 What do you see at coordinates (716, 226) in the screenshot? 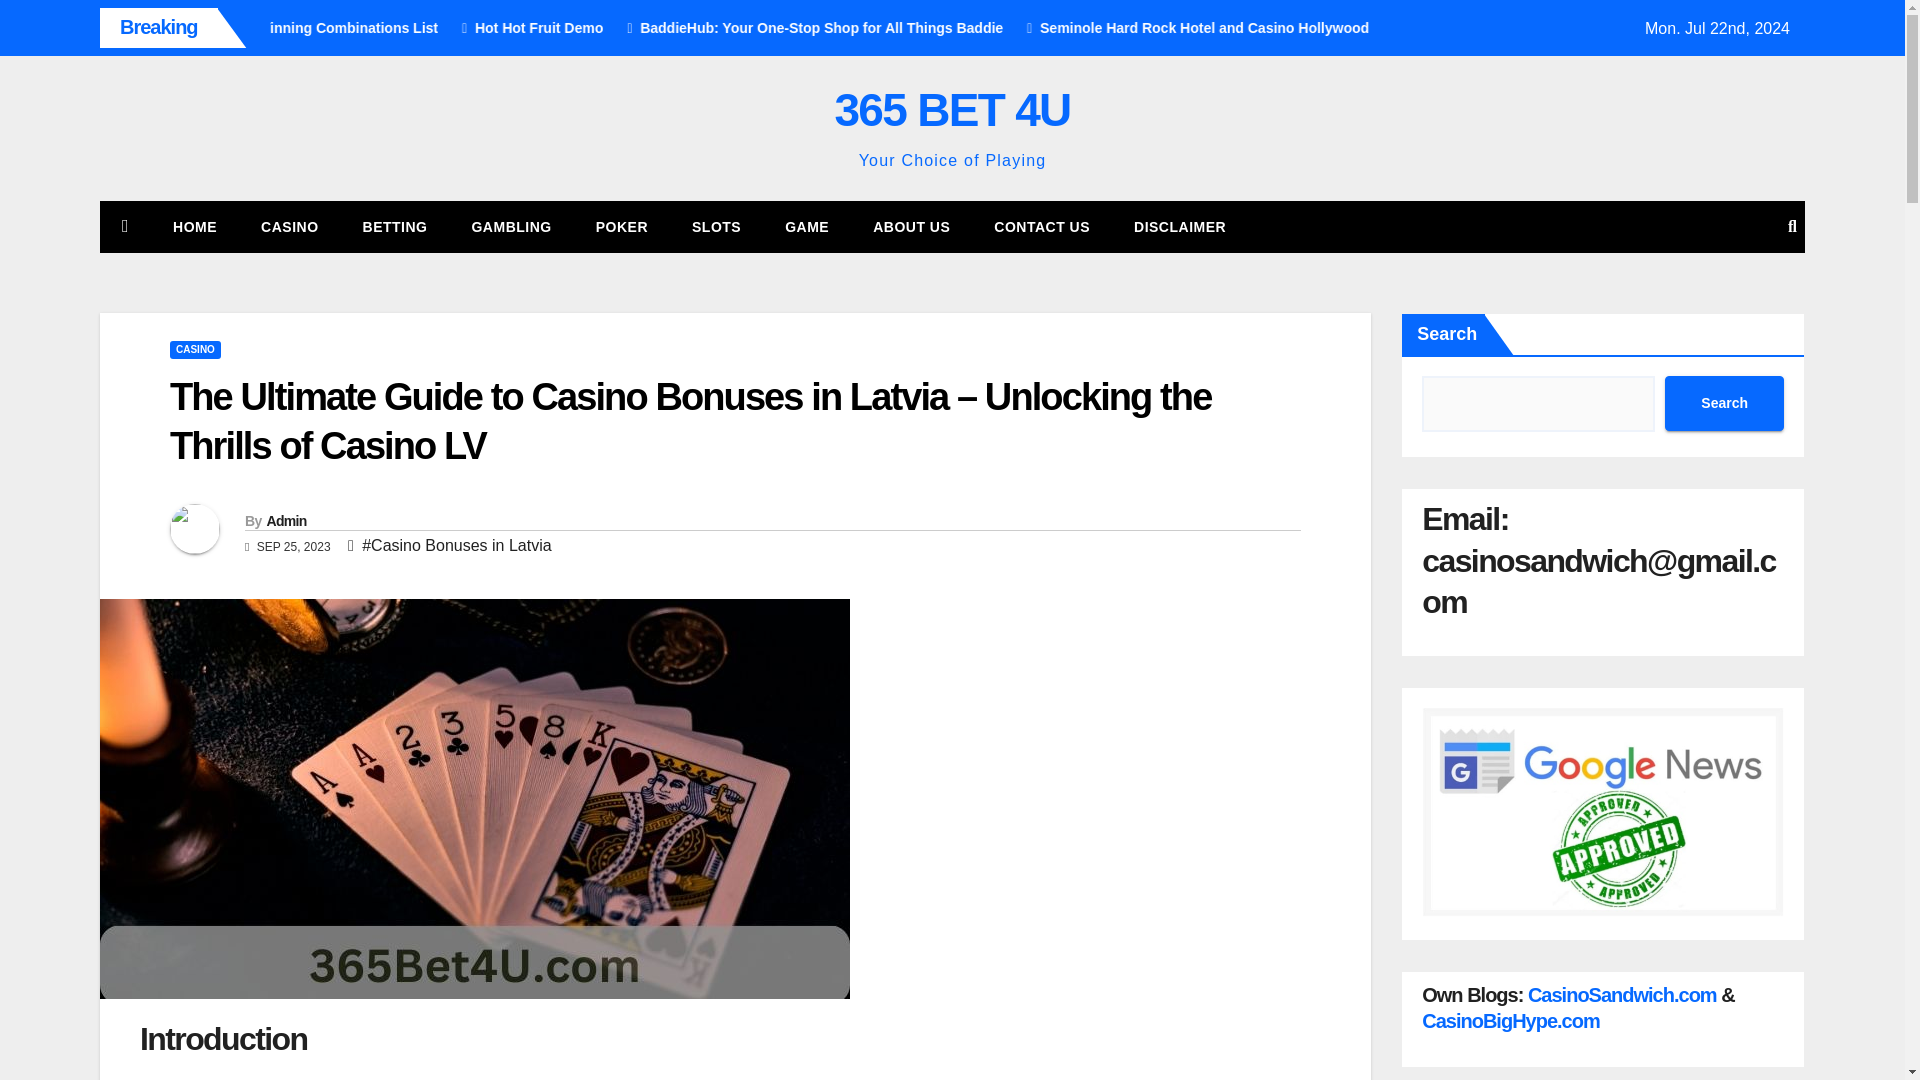
I see `Slots` at bounding box center [716, 226].